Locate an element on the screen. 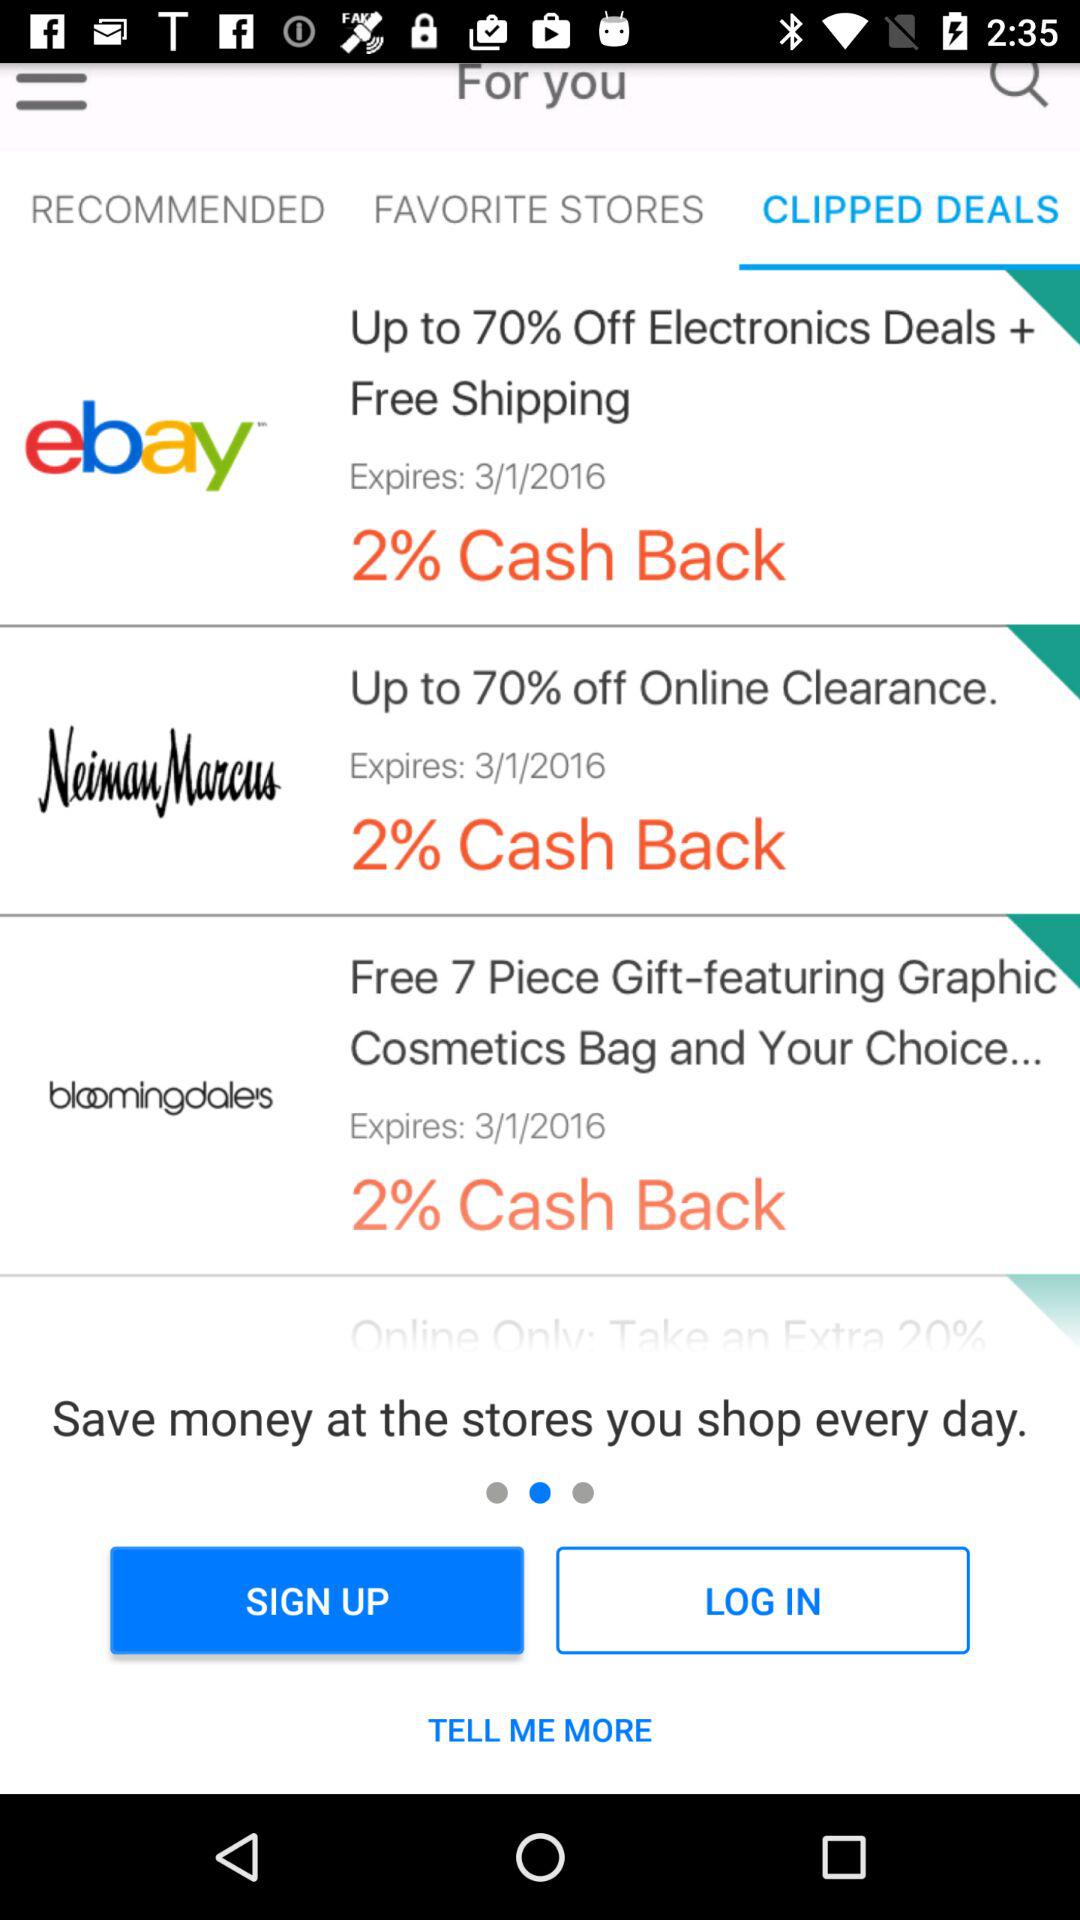  click icon above tell me more is located at coordinates (762, 1600).